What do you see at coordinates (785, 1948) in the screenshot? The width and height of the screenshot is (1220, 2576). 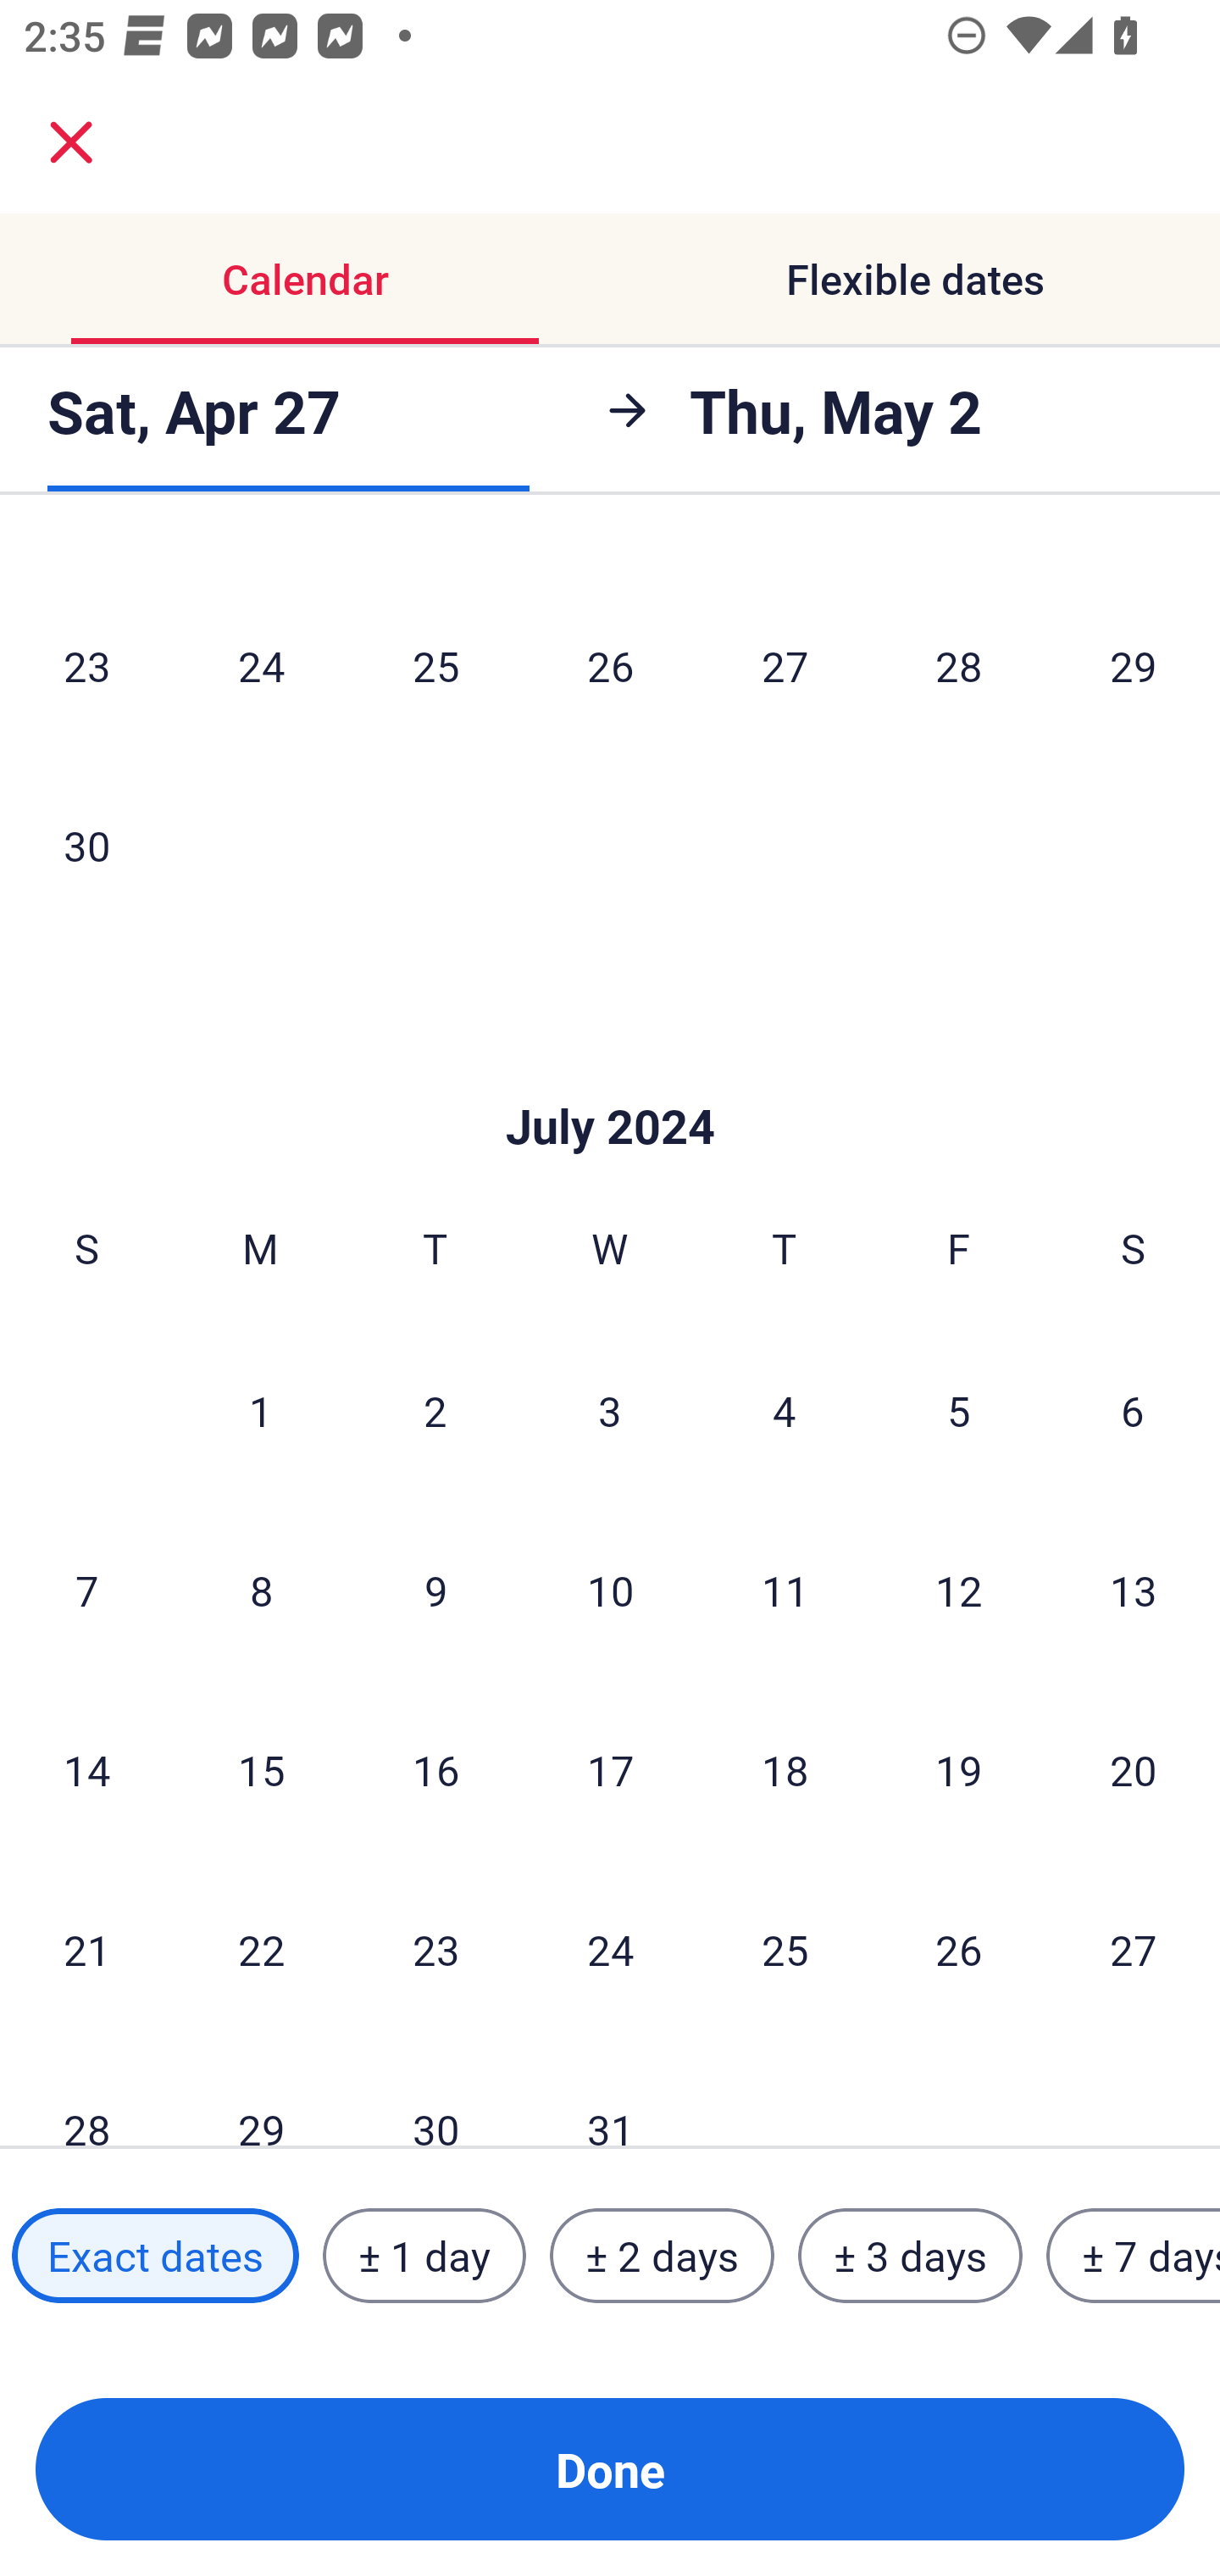 I see `25 Thursday, July 25, 2024` at bounding box center [785, 1948].